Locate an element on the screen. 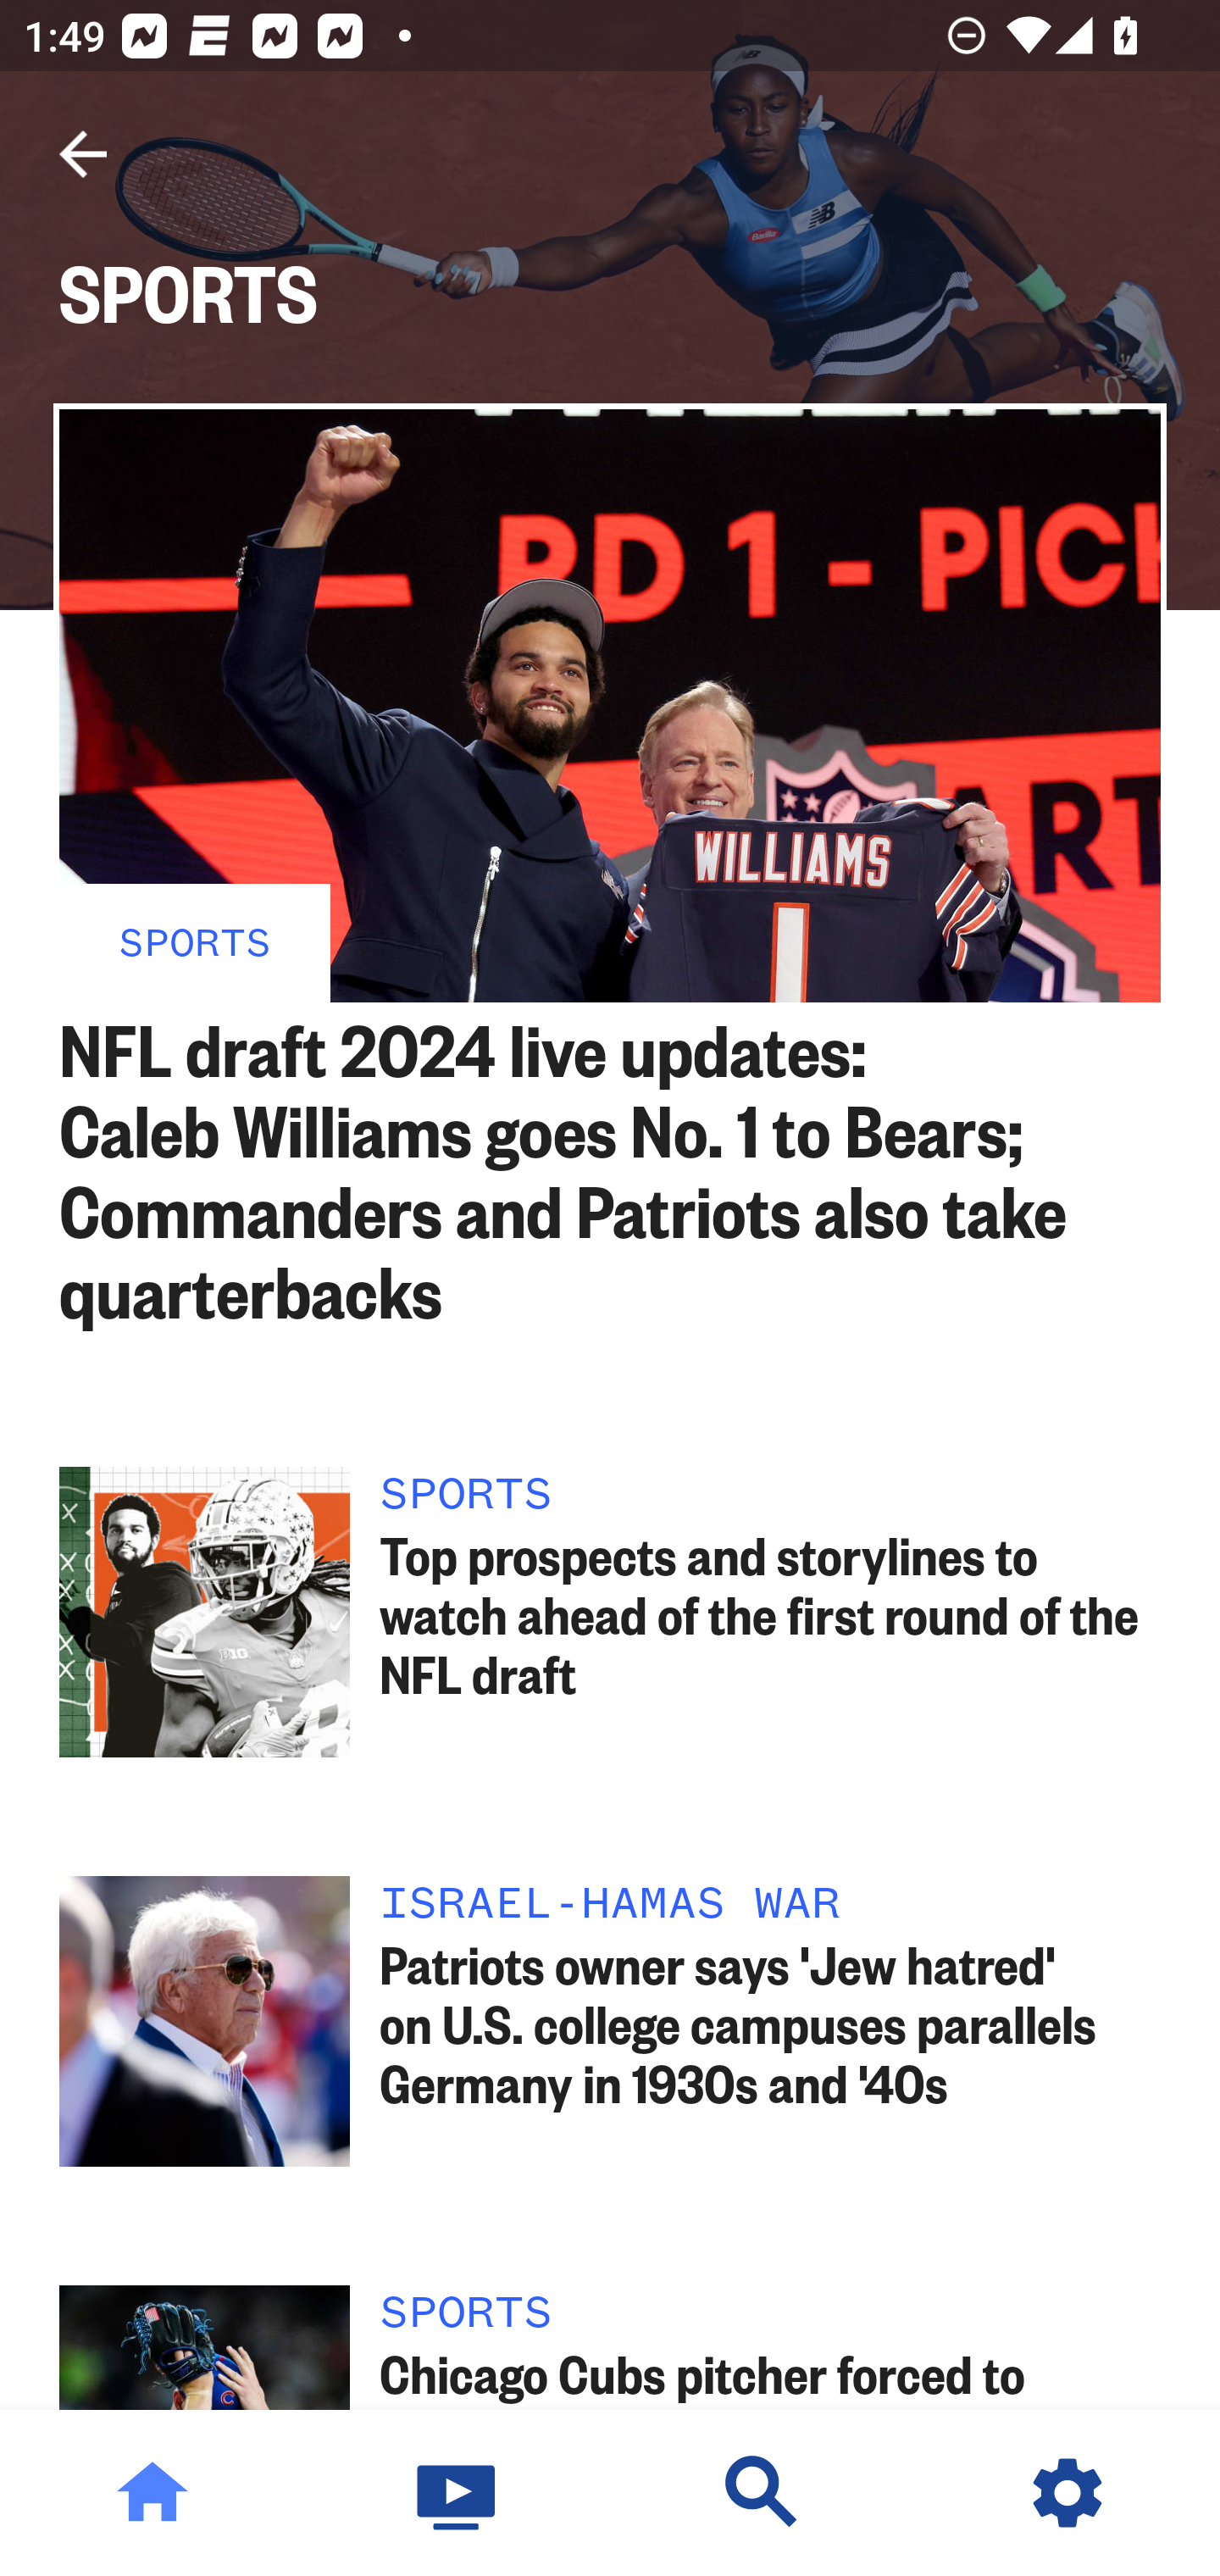 This screenshot has width=1220, height=2576. Settings is located at coordinates (1067, 2493).